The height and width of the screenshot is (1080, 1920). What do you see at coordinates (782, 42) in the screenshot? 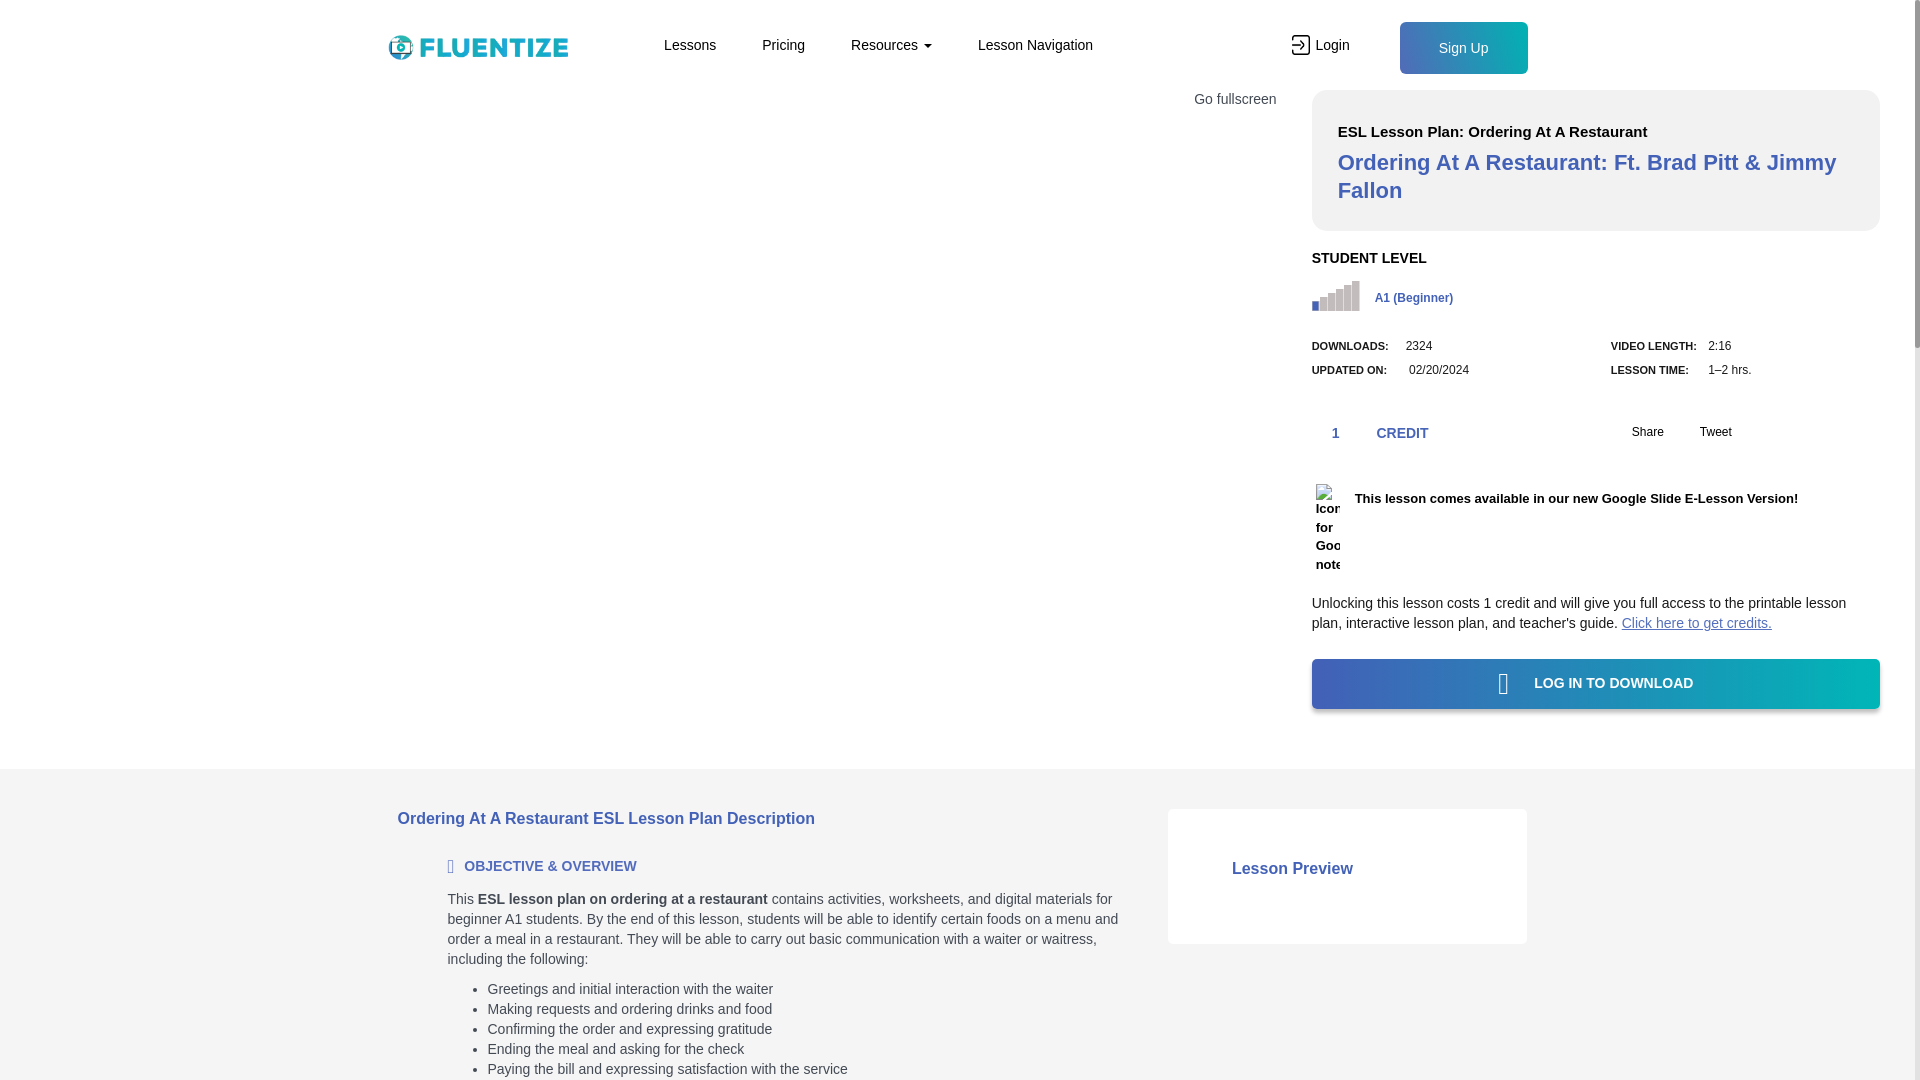
I see `Pricing` at bounding box center [782, 42].